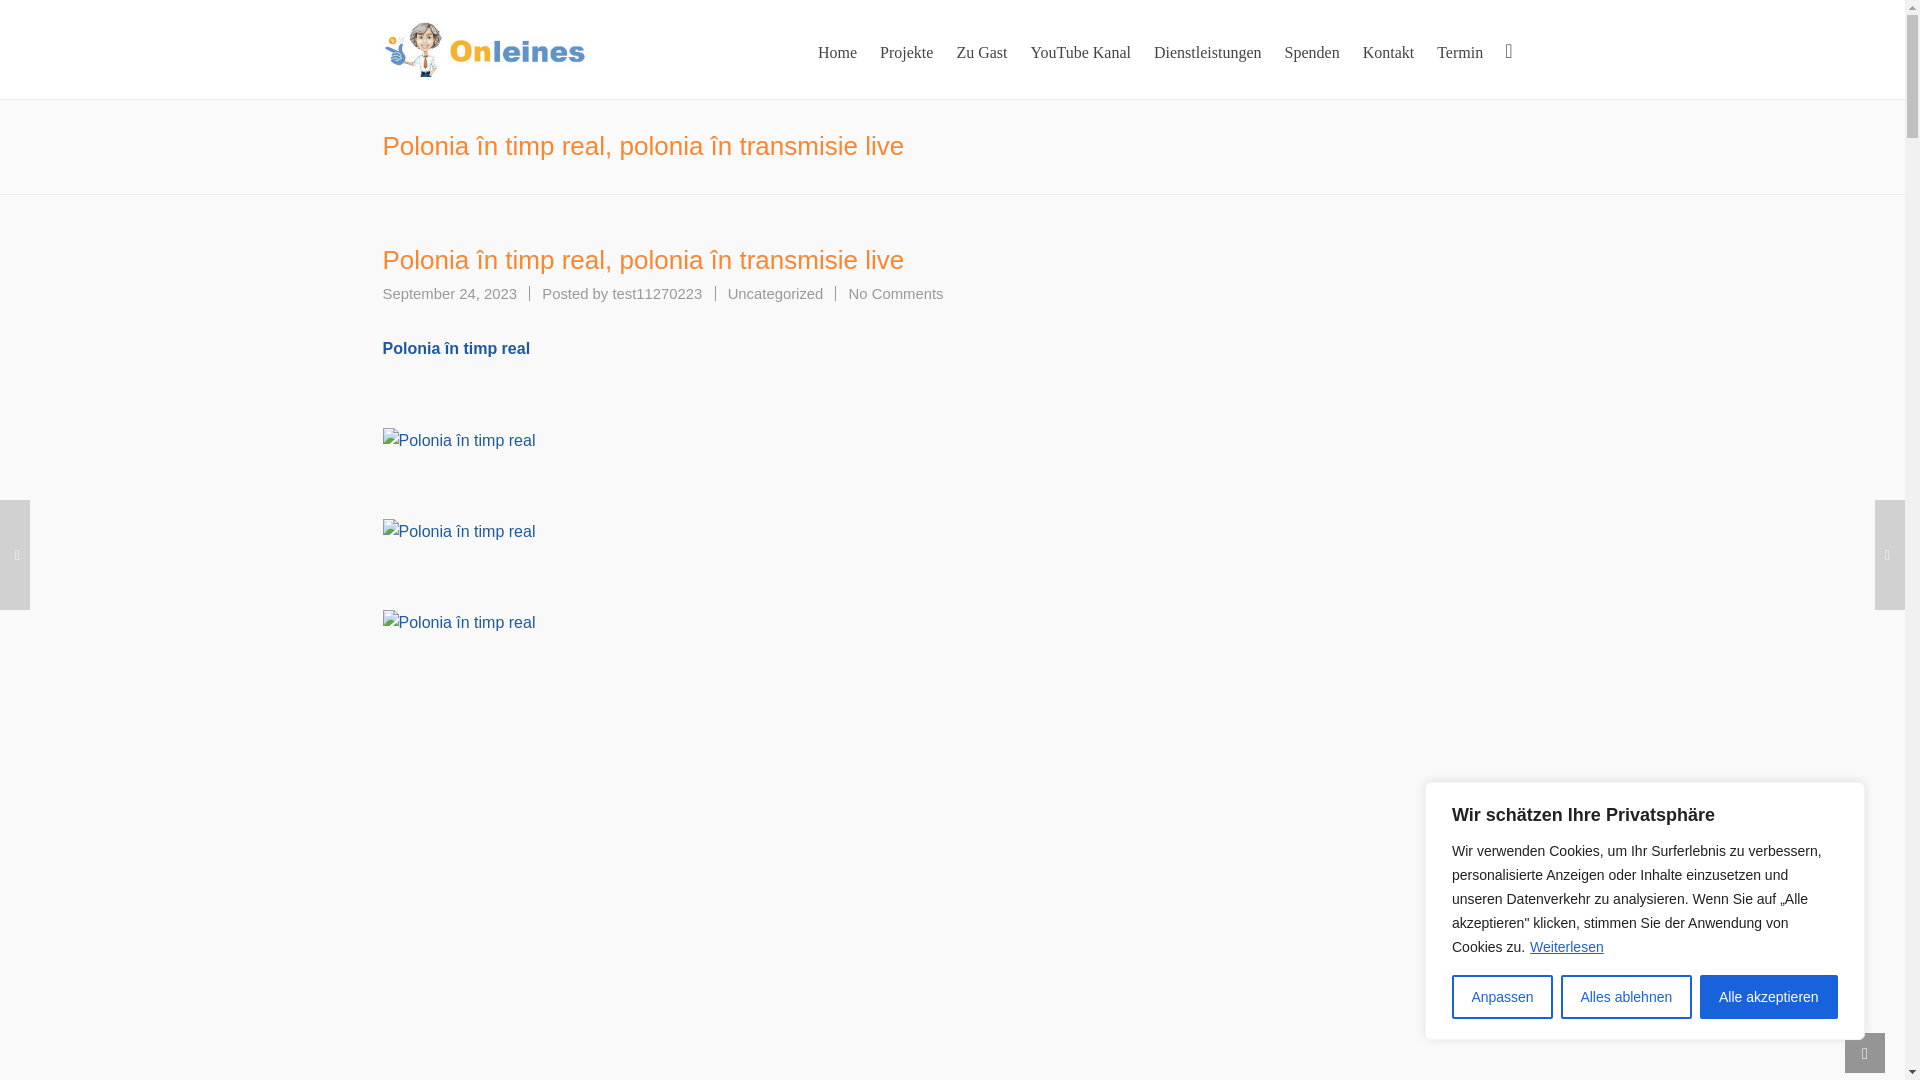  I want to click on Alles ablehnen, so click(896, 294).